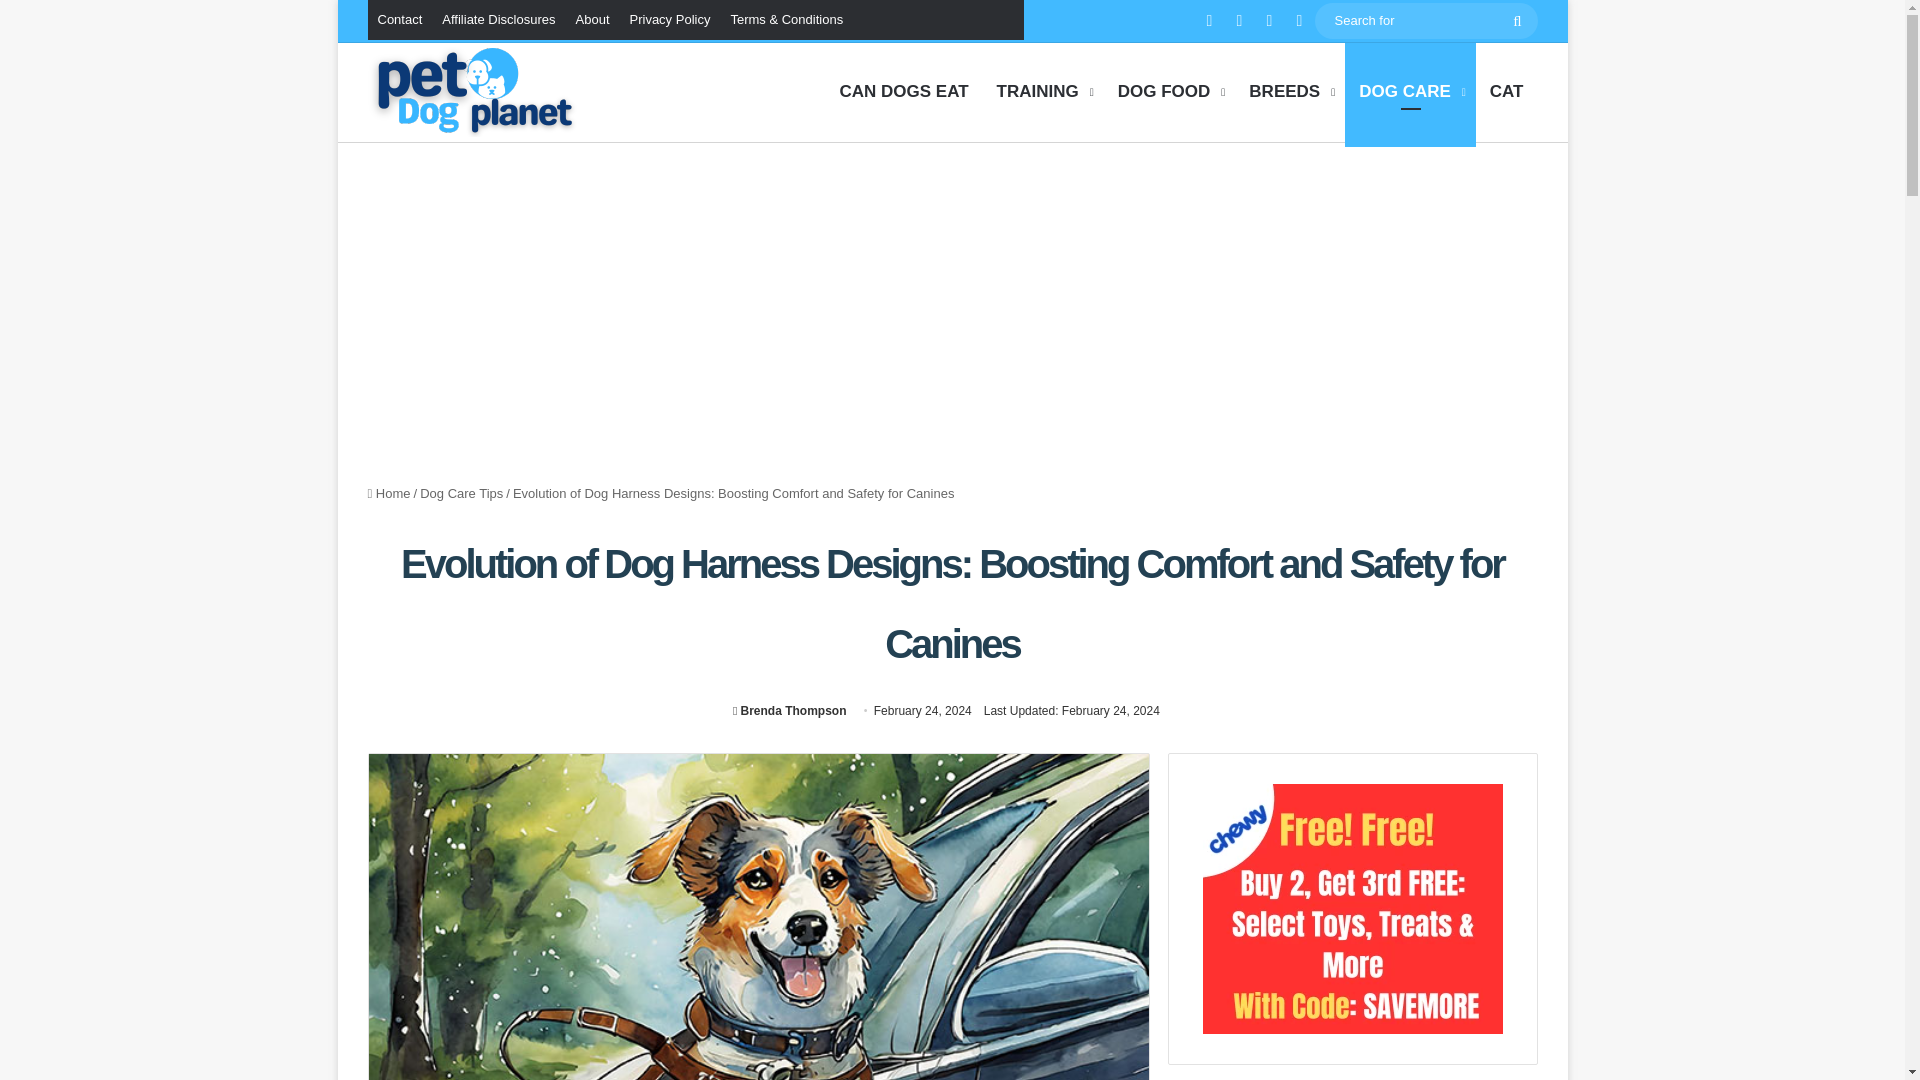 The height and width of the screenshot is (1080, 1920). I want to click on BREEDS, so click(1290, 92).